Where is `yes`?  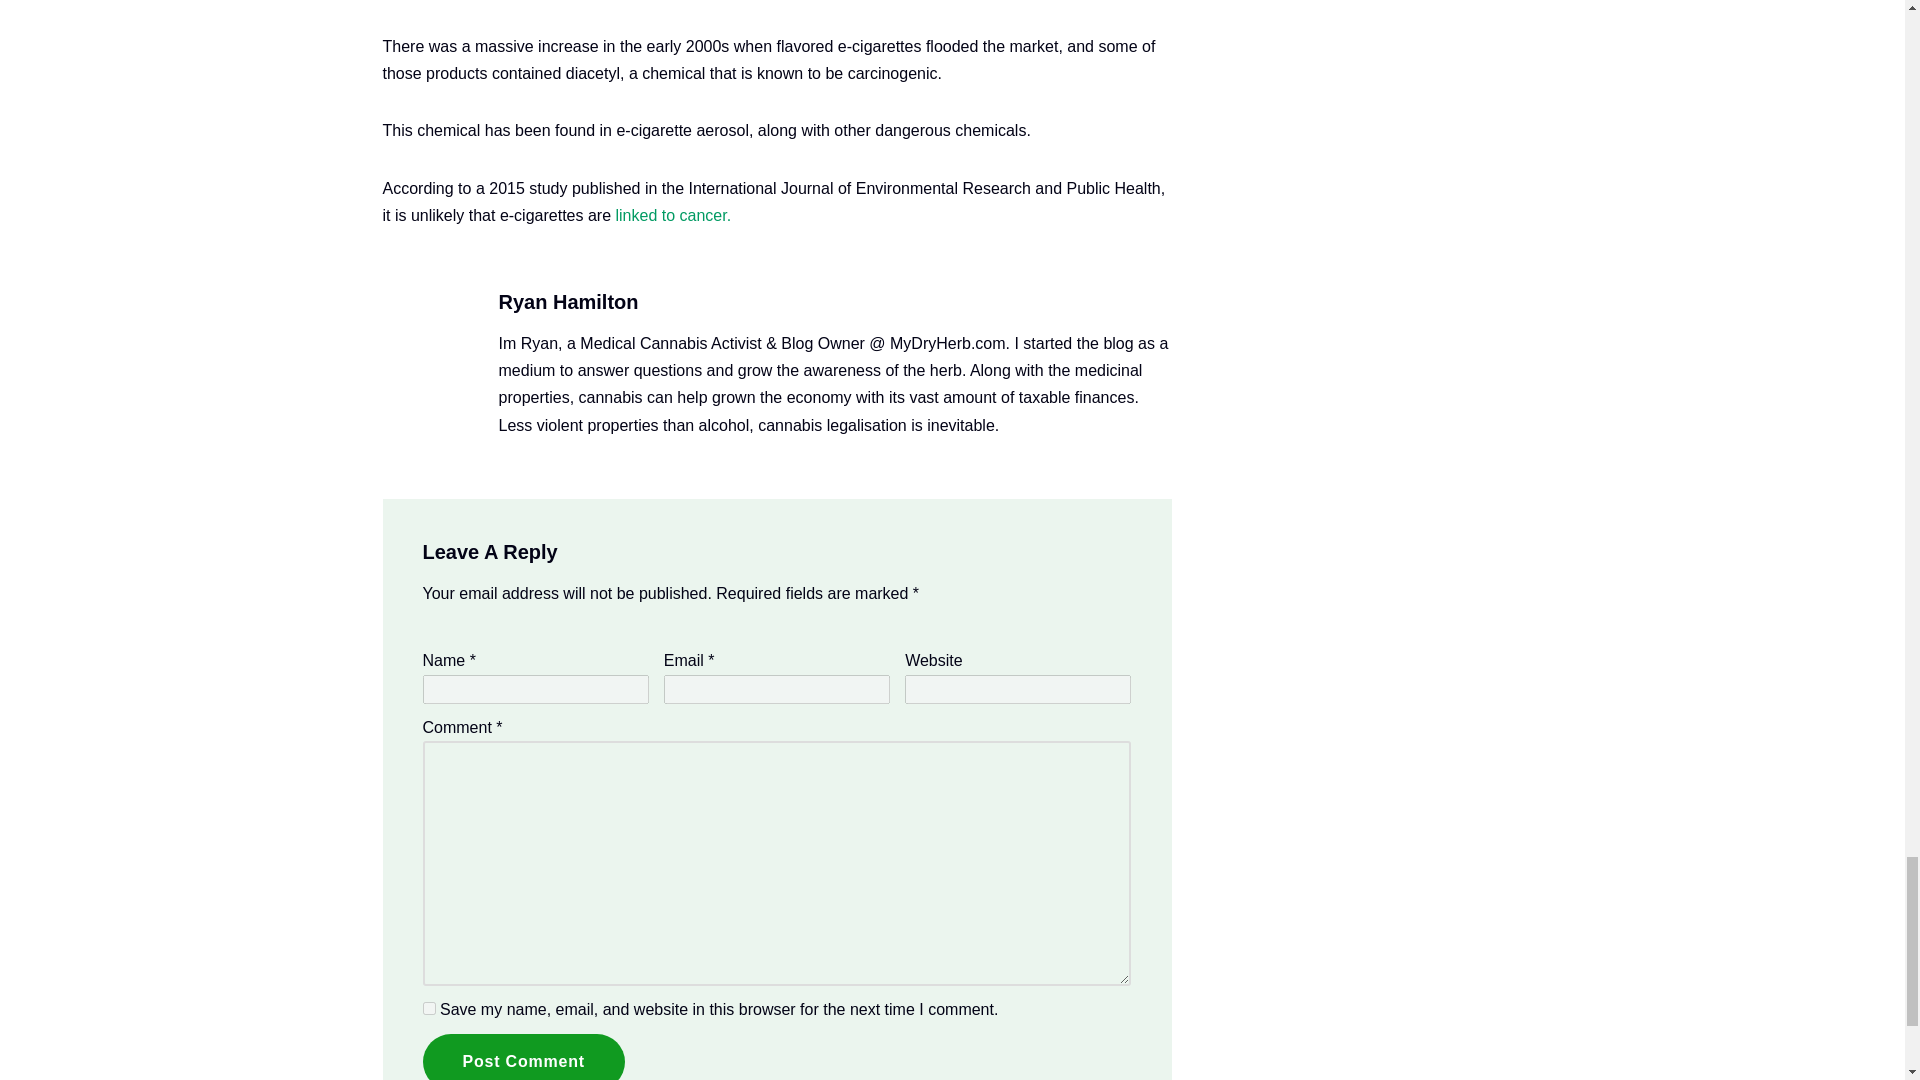
yes is located at coordinates (428, 1008).